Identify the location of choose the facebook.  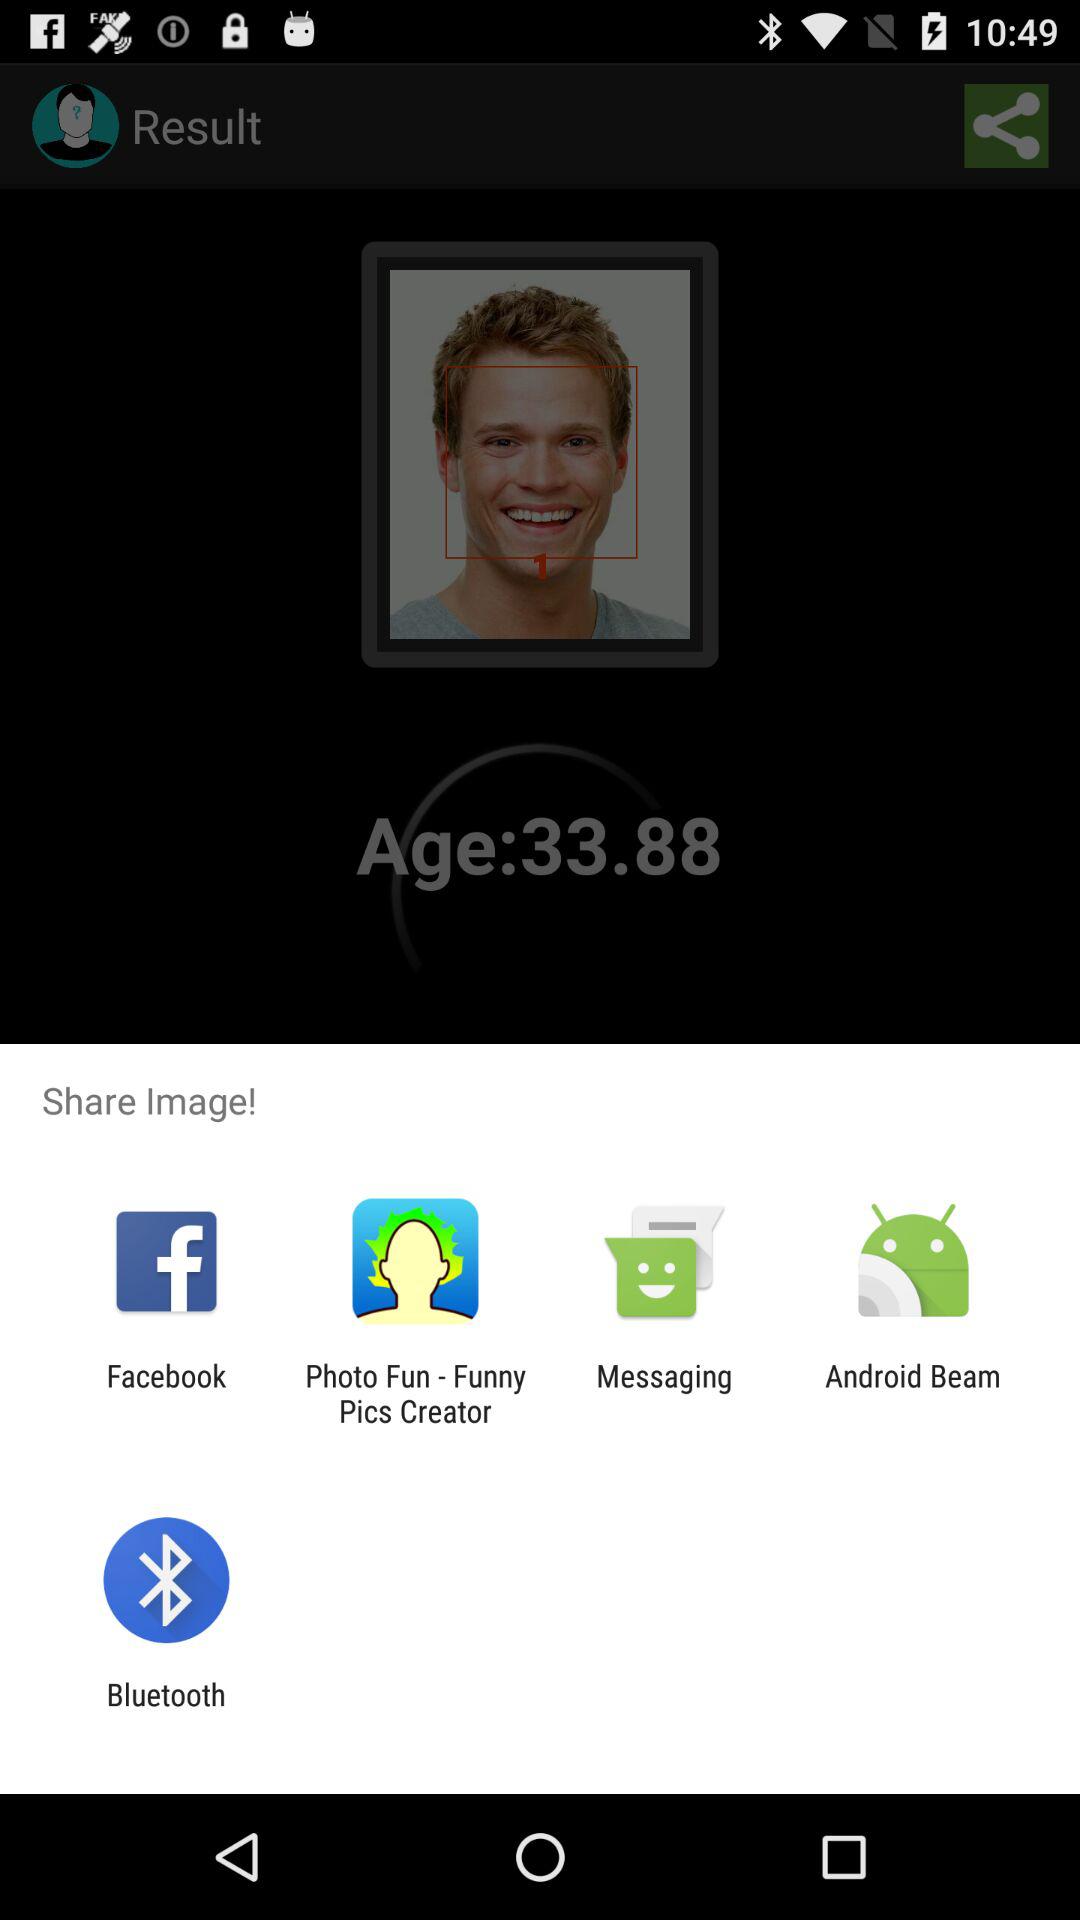
(166, 1393).